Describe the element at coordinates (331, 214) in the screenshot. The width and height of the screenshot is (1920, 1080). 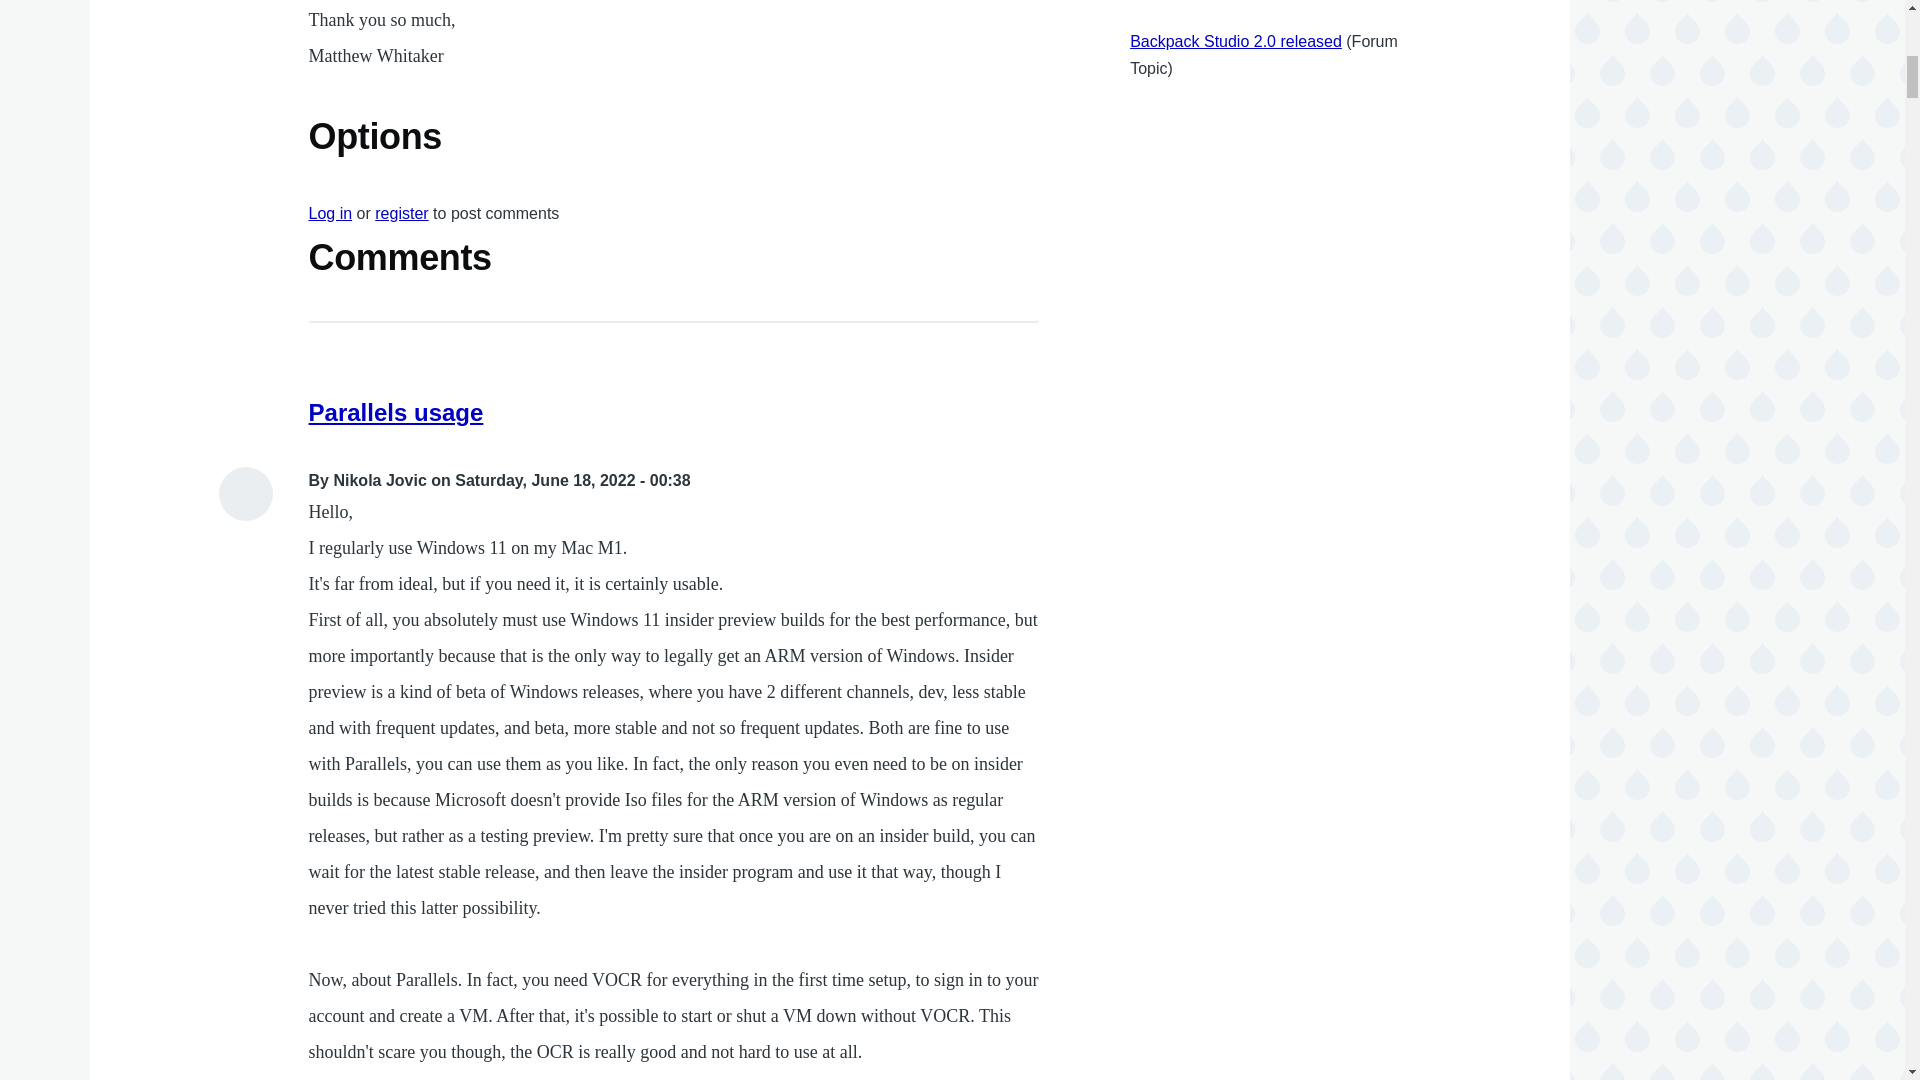
I see `Log in` at that location.